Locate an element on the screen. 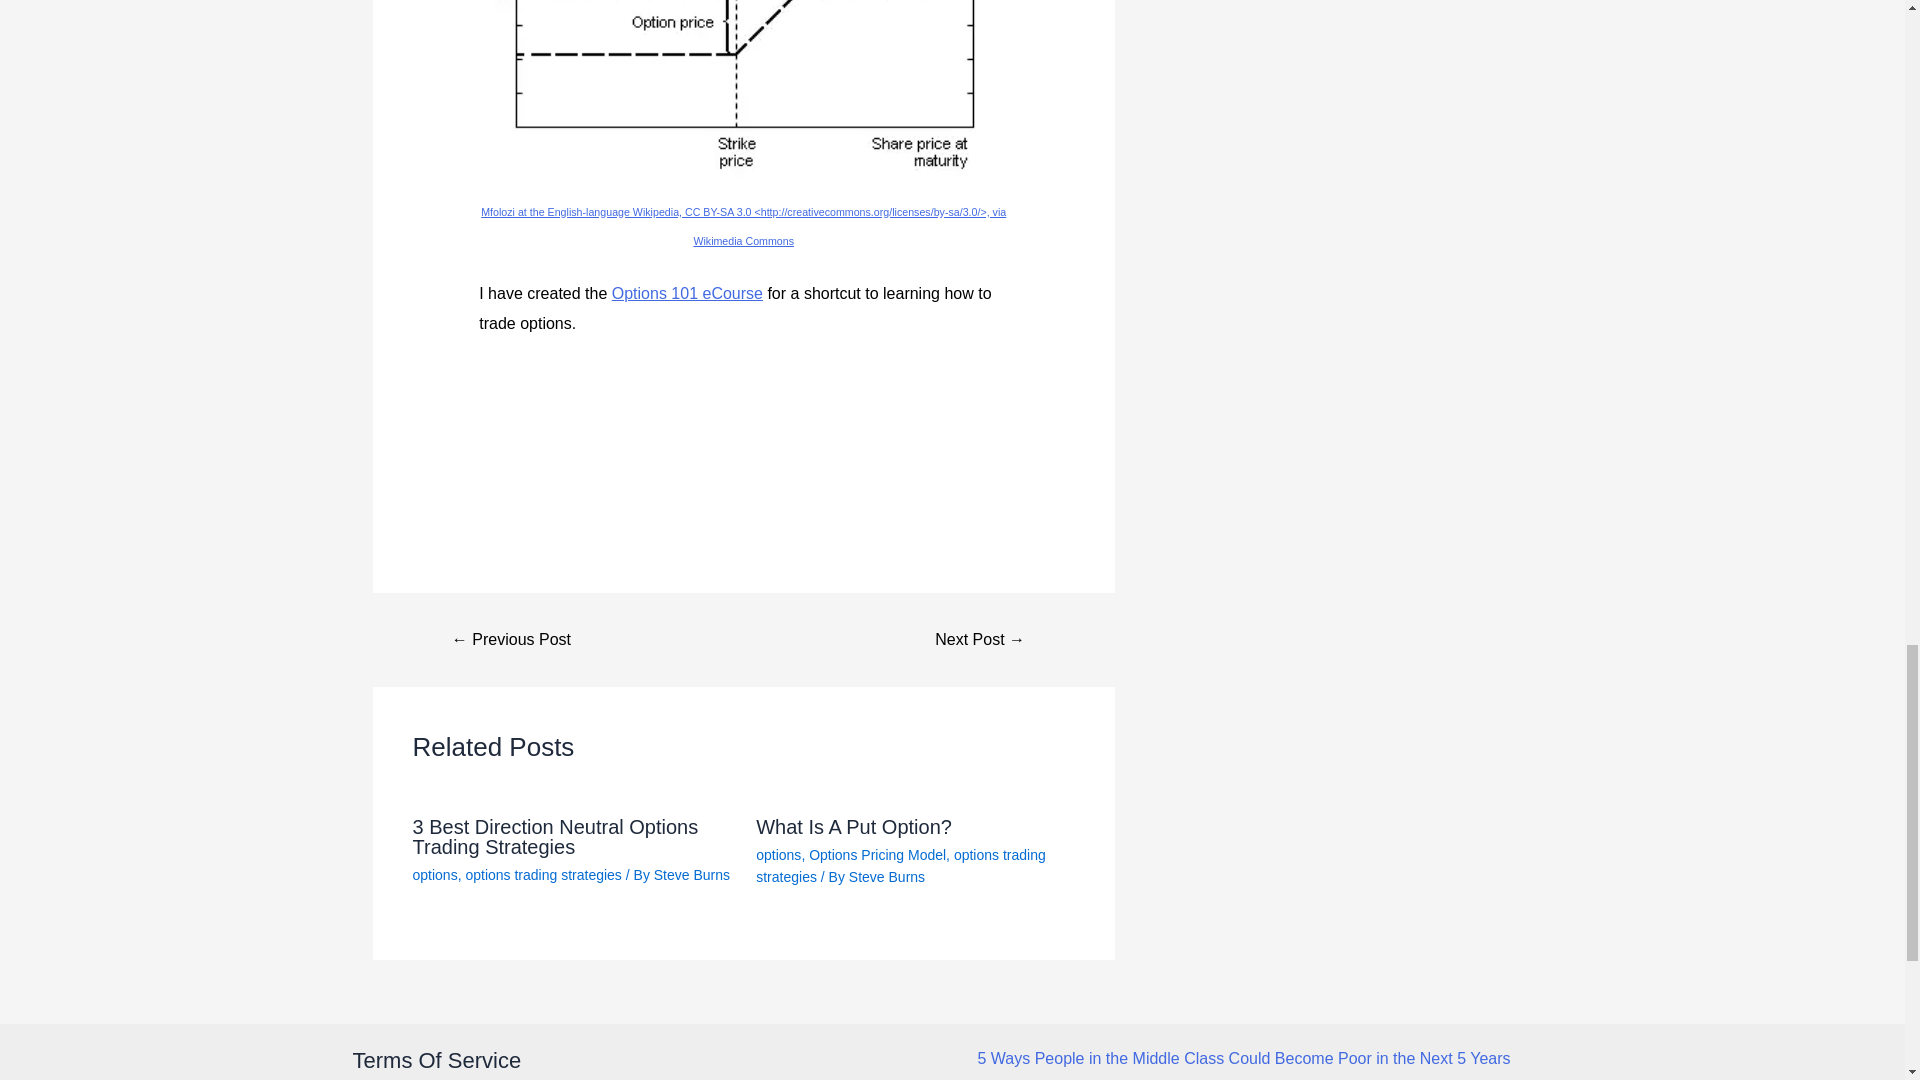 Image resolution: width=1920 pixels, height=1080 pixels. View all posts by Steve Burns is located at coordinates (886, 876).